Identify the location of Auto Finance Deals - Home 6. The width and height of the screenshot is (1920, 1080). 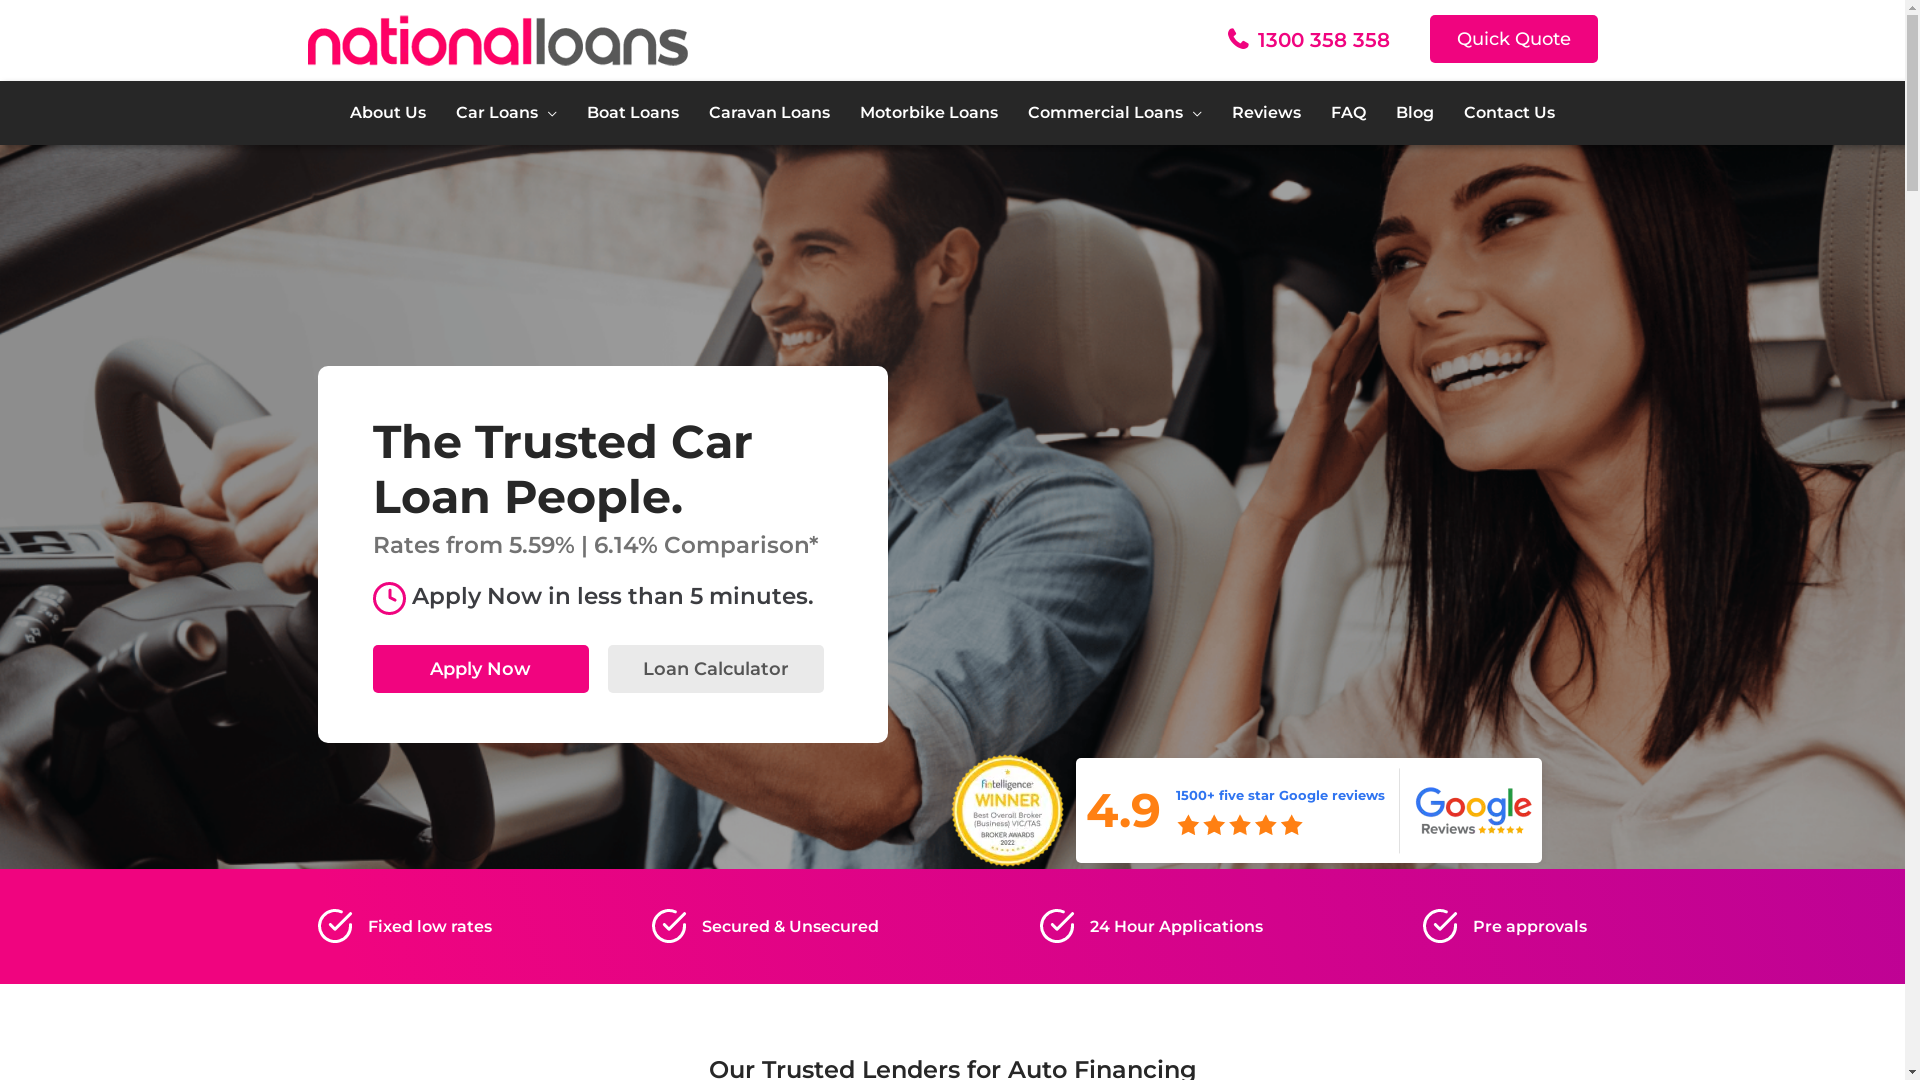
(336, 926).